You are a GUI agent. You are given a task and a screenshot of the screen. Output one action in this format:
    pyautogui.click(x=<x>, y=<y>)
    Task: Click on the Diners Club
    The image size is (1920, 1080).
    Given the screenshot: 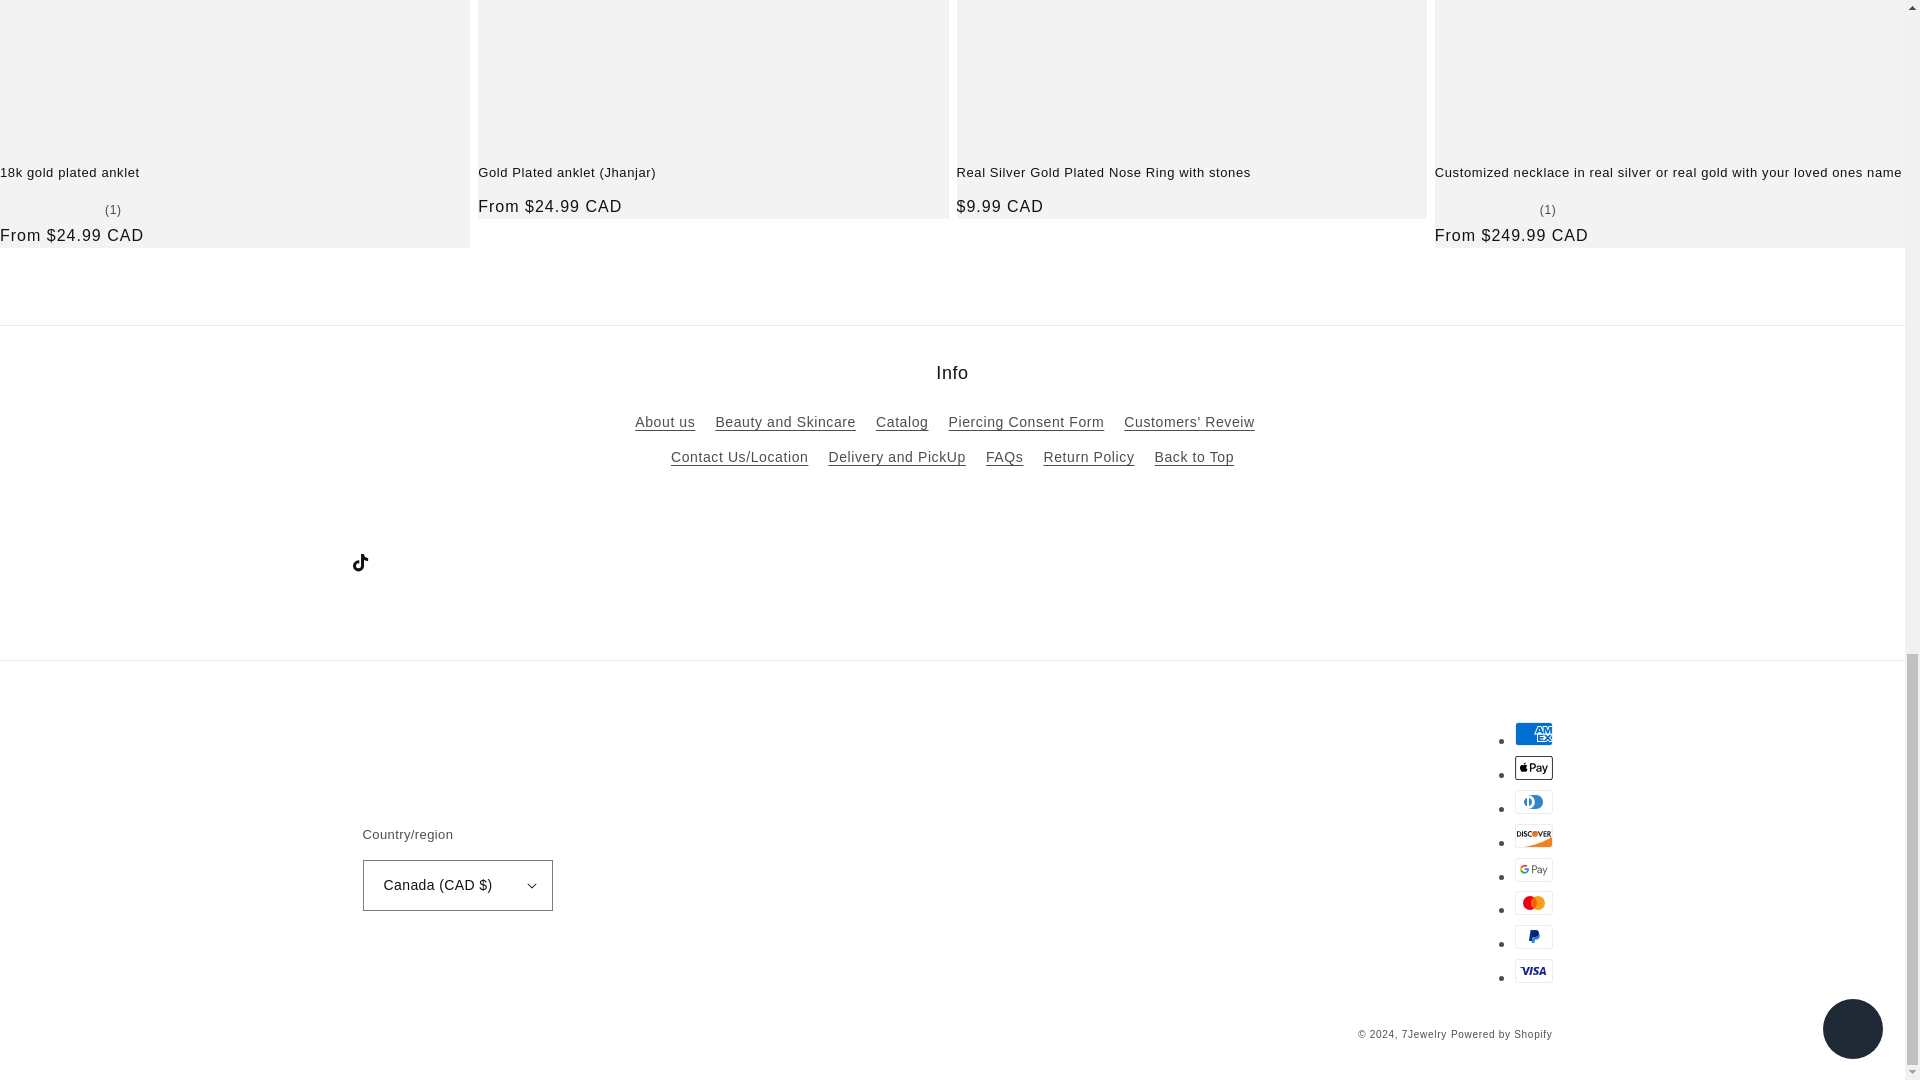 What is the action you would take?
    pyautogui.click(x=1532, y=802)
    